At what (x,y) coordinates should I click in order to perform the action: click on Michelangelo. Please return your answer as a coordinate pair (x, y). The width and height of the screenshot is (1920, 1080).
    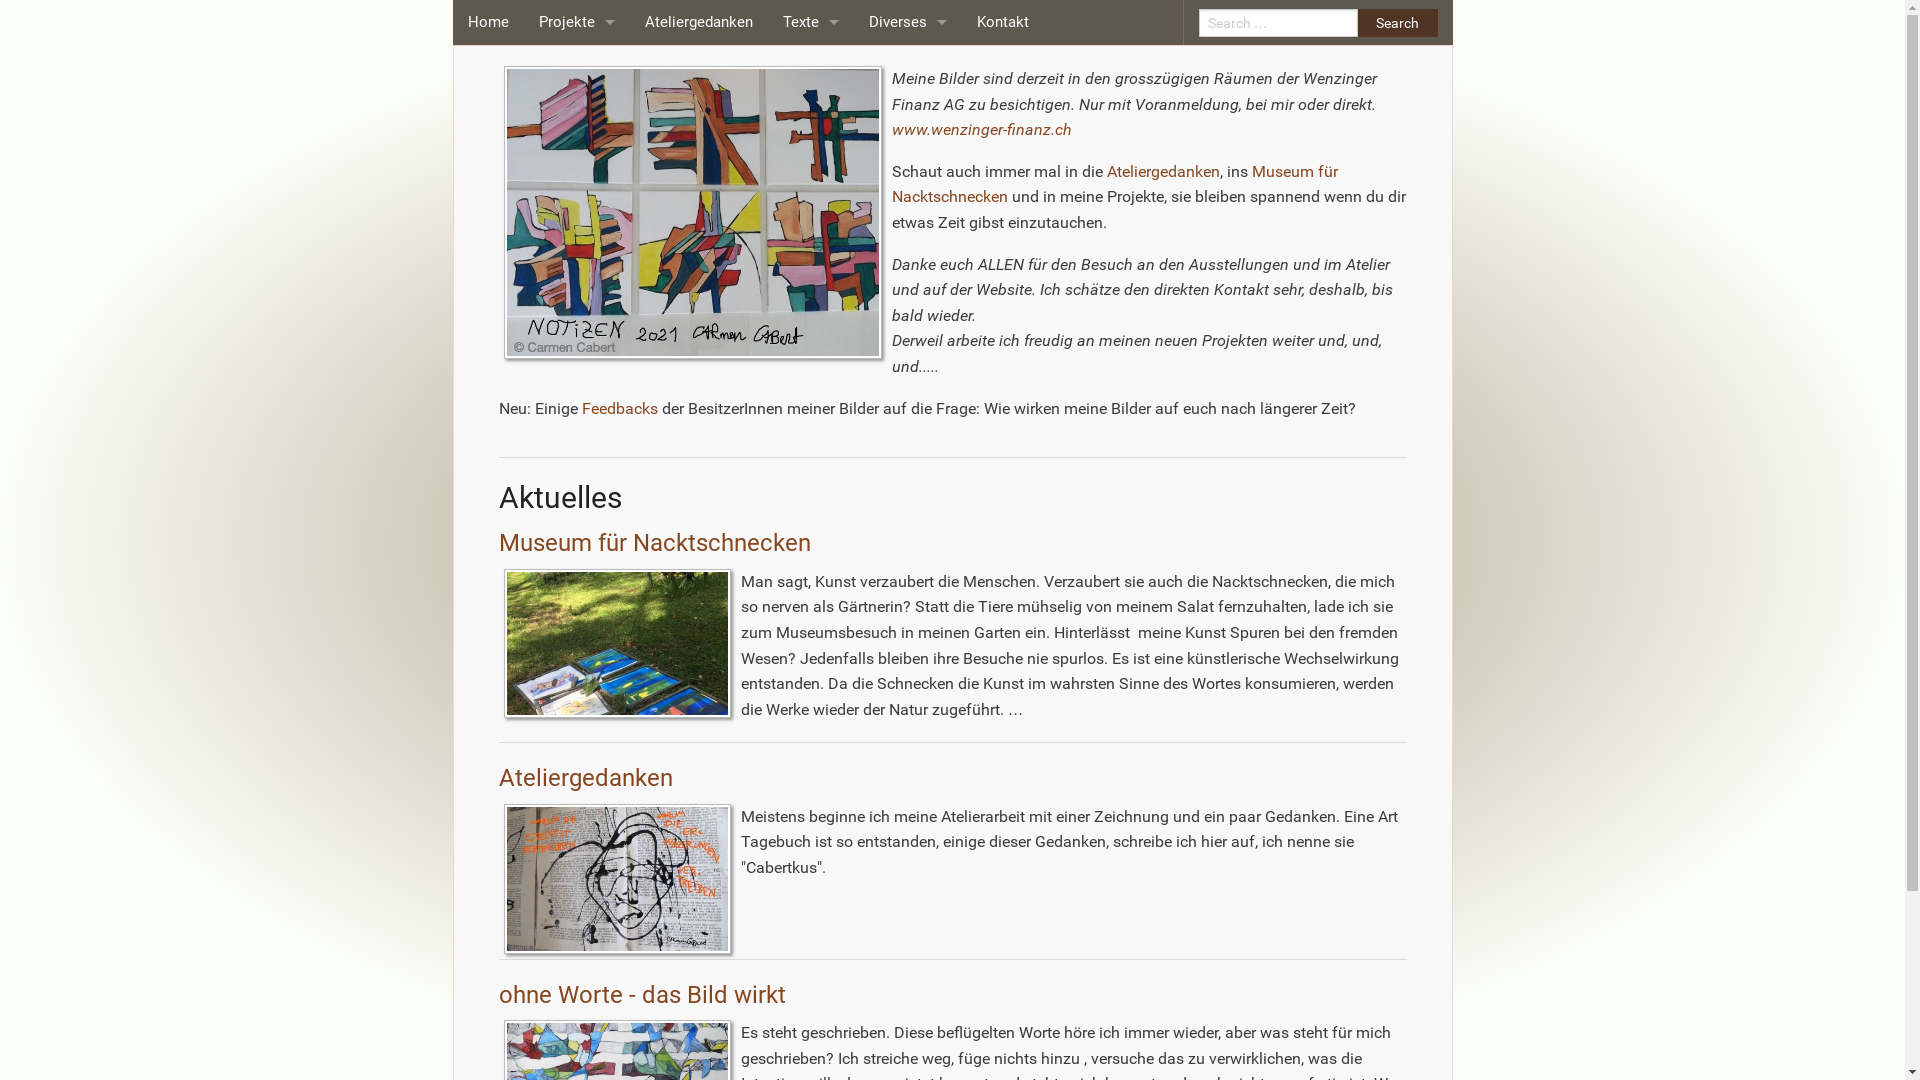
    Looking at the image, I should click on (577, 428).